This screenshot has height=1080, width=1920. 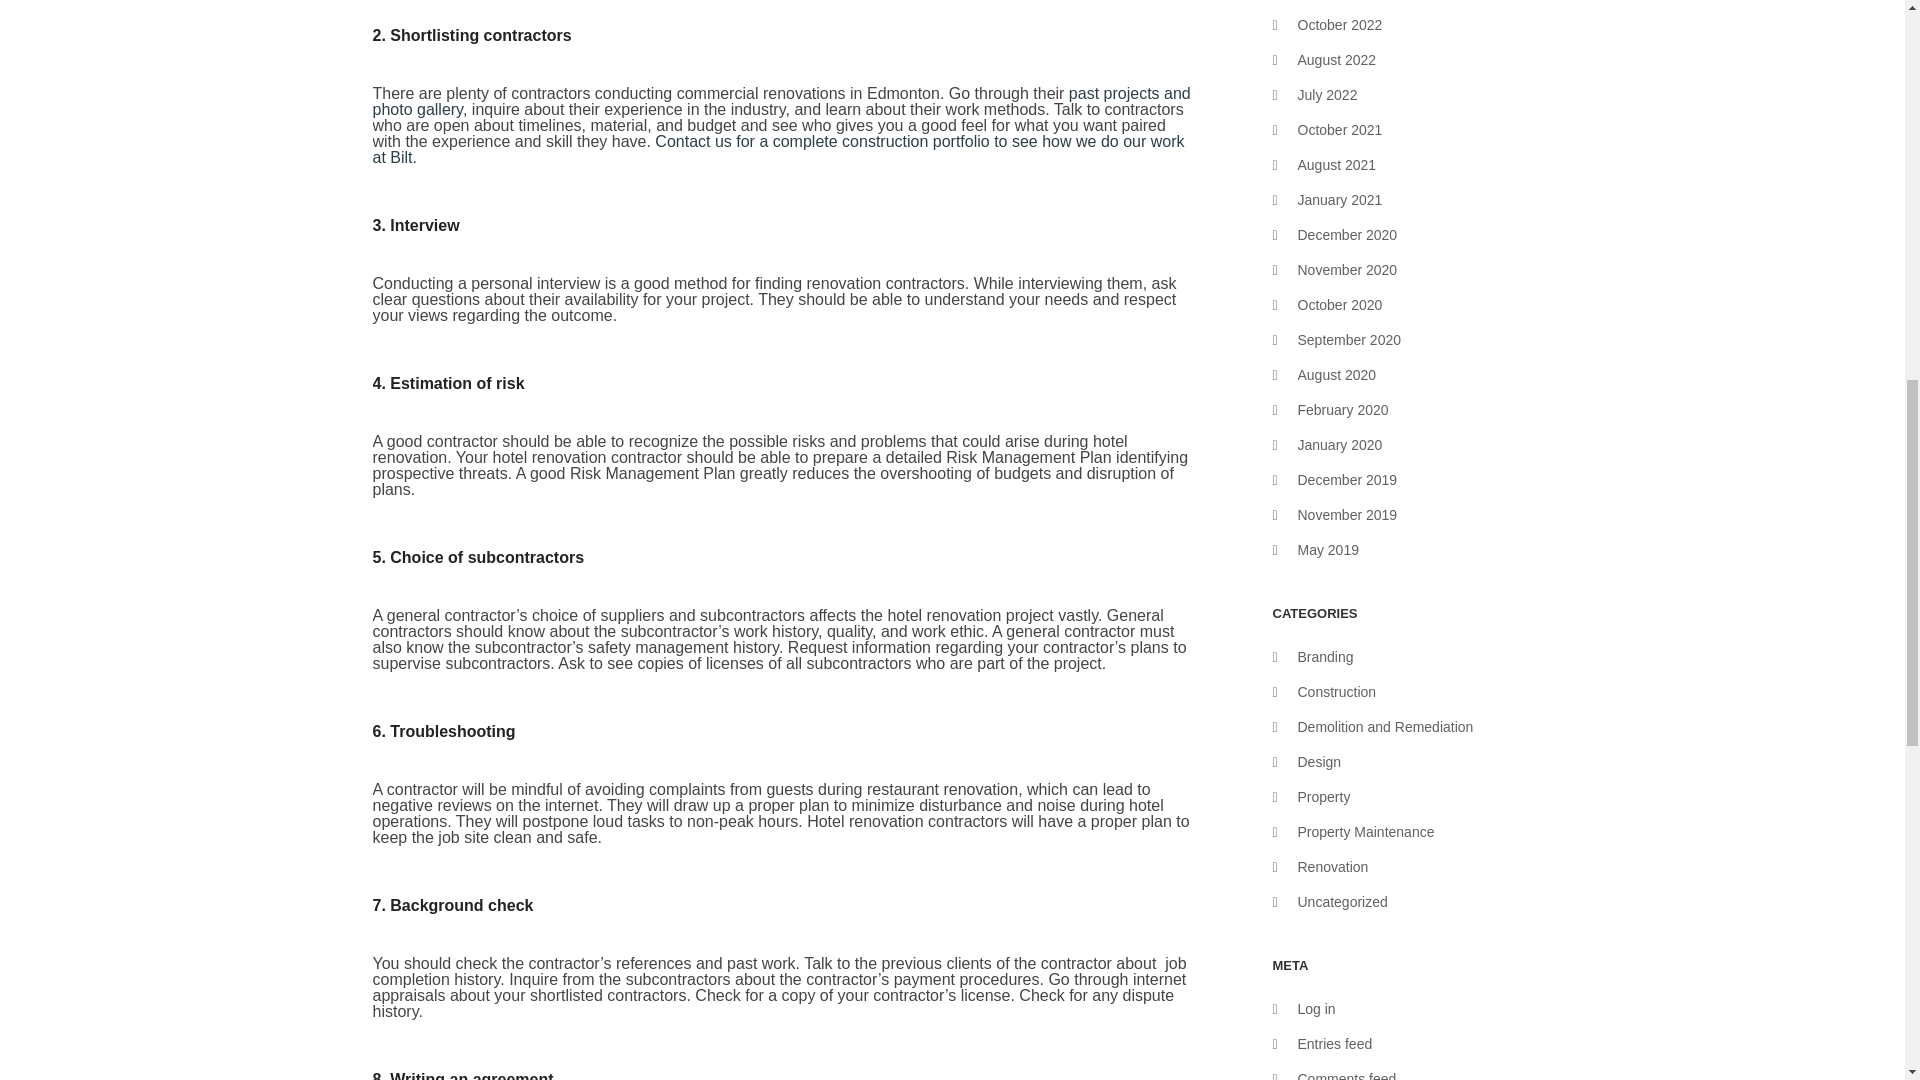 What do you see at coordinates (781, 101) in the screenshot?
I see `past projects and photo gallery` at bounding box center [781, 101].